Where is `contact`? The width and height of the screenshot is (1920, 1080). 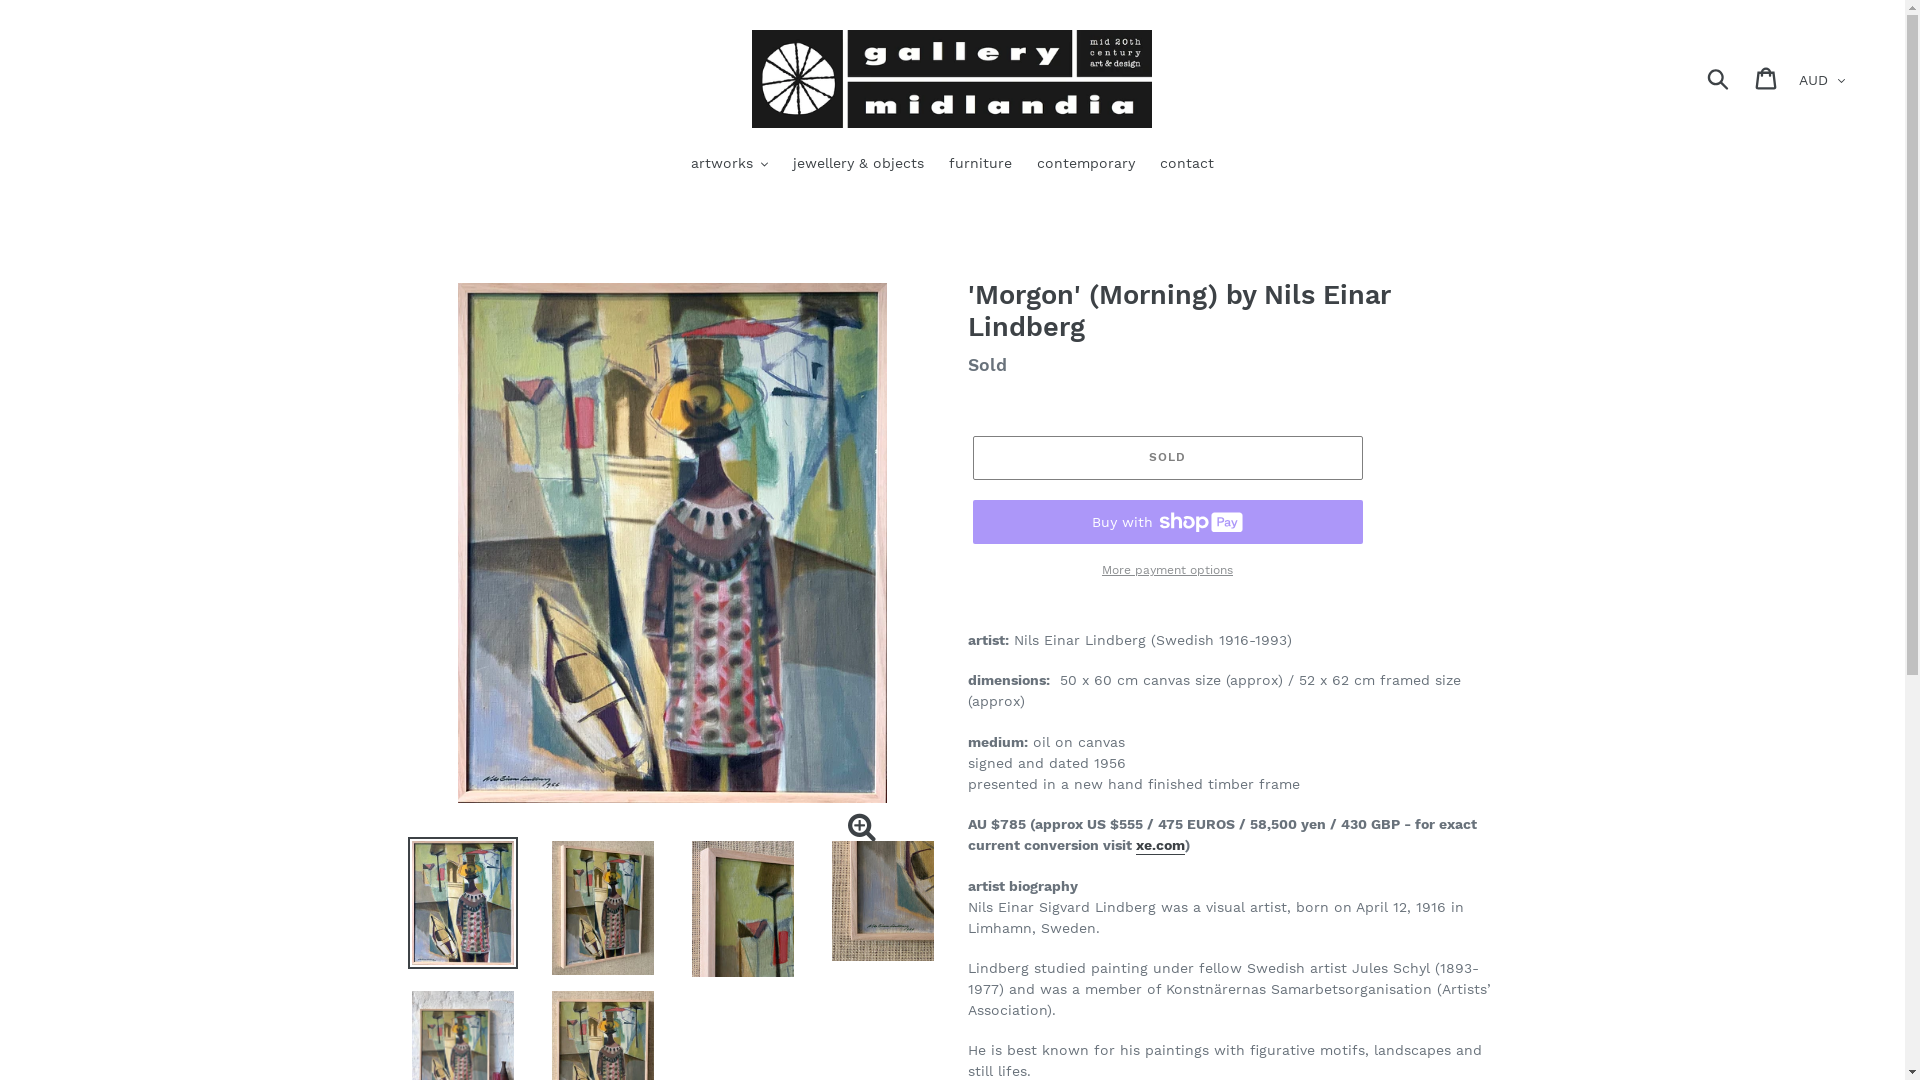 contact is located at coordinates (1187, 165).